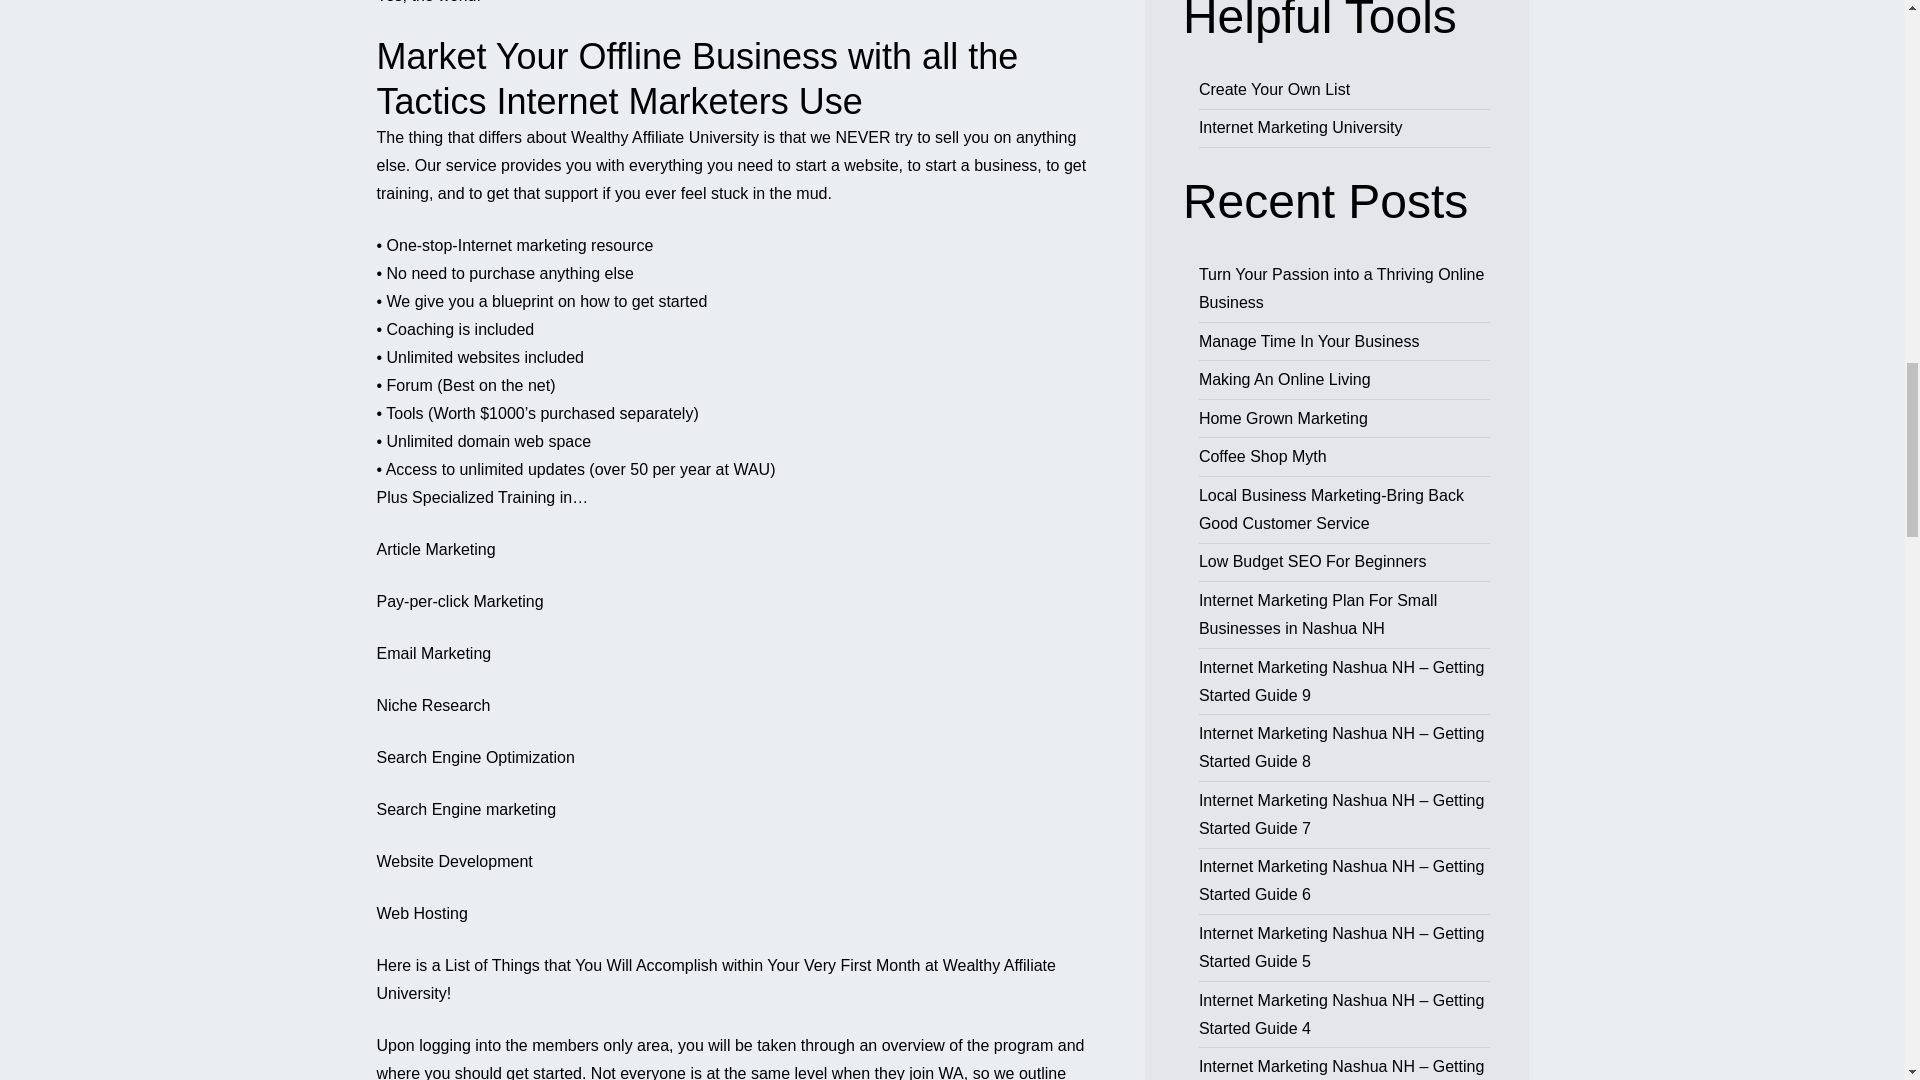  Describe the element at coordinates (1282, 418) in the screenshot. I see `Home Grown Marketing` at that location.